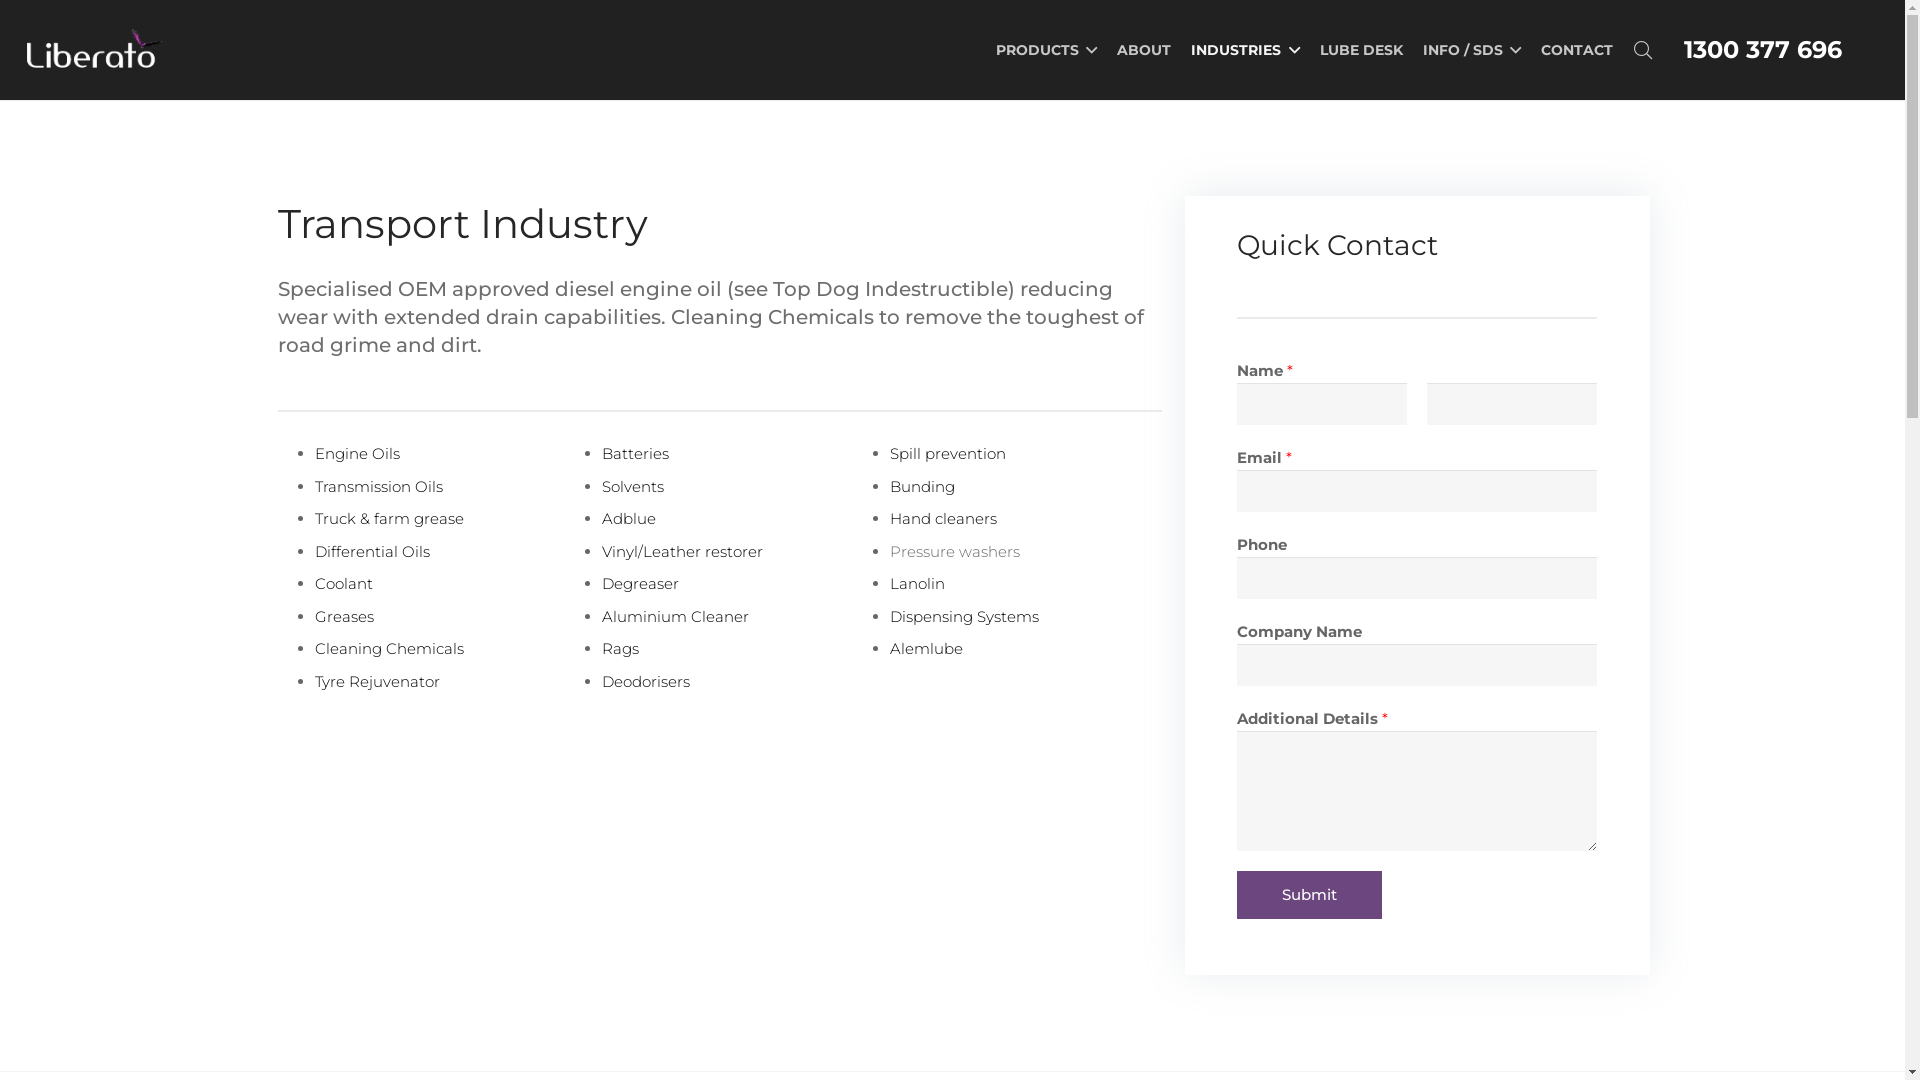 This screenshot has width=1920, height=1080. I want to click on PRODUCTS, so click(1046, 50).